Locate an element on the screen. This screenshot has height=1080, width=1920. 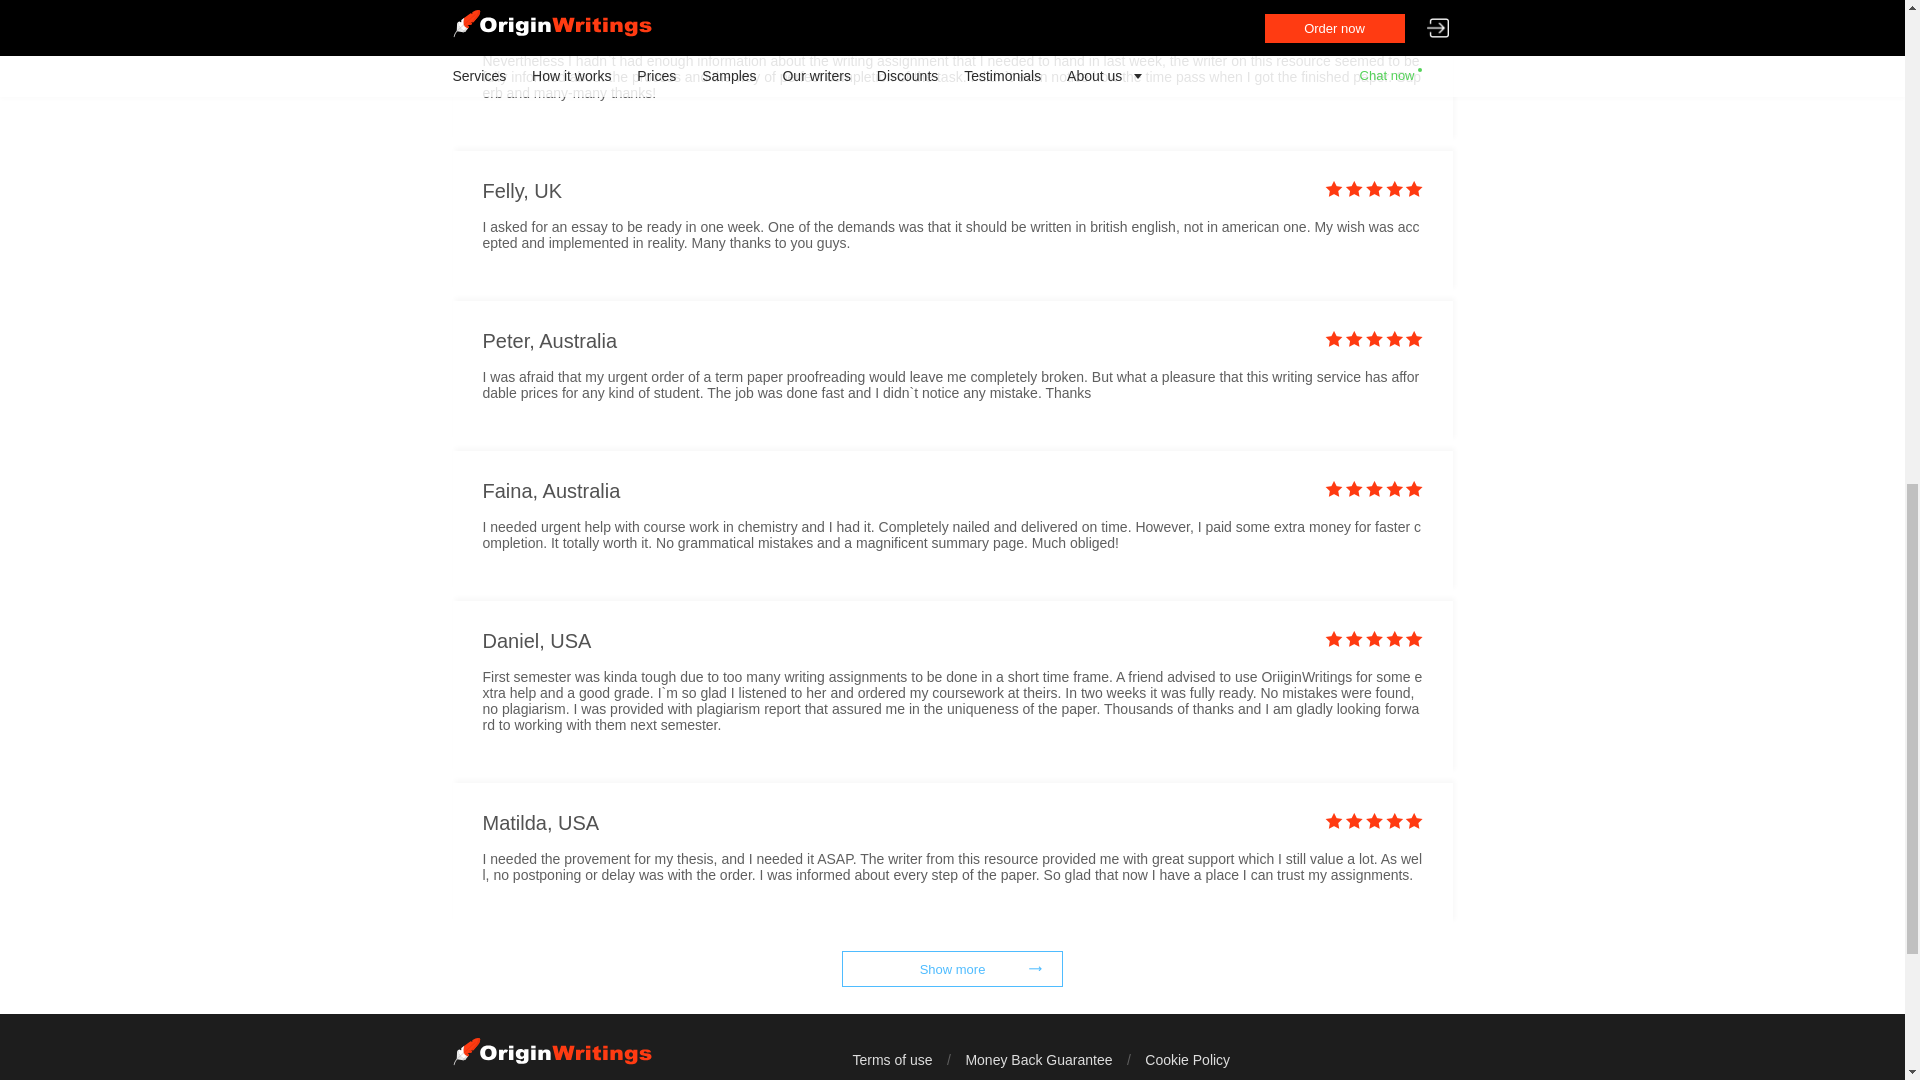
Terms of use is located at coordinates (892, 1060).